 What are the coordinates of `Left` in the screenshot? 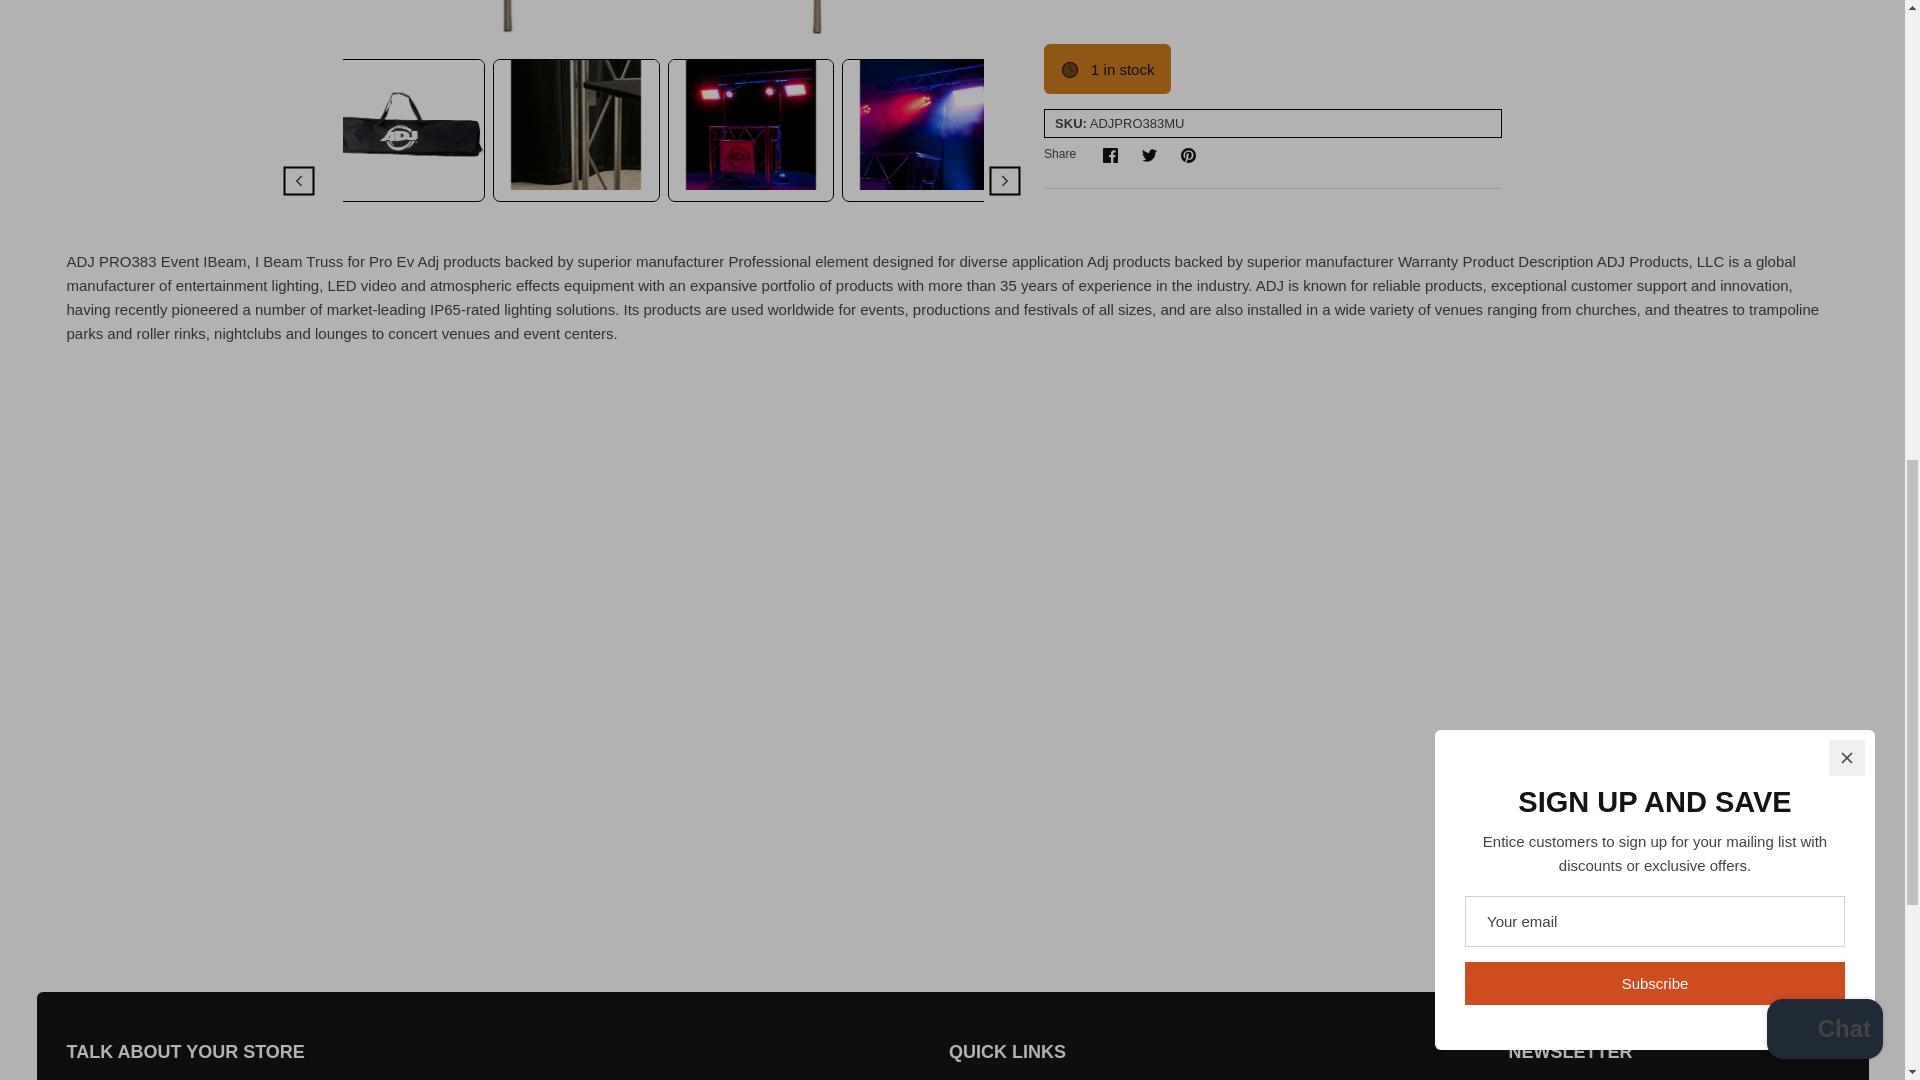 It's located at (298, 60).